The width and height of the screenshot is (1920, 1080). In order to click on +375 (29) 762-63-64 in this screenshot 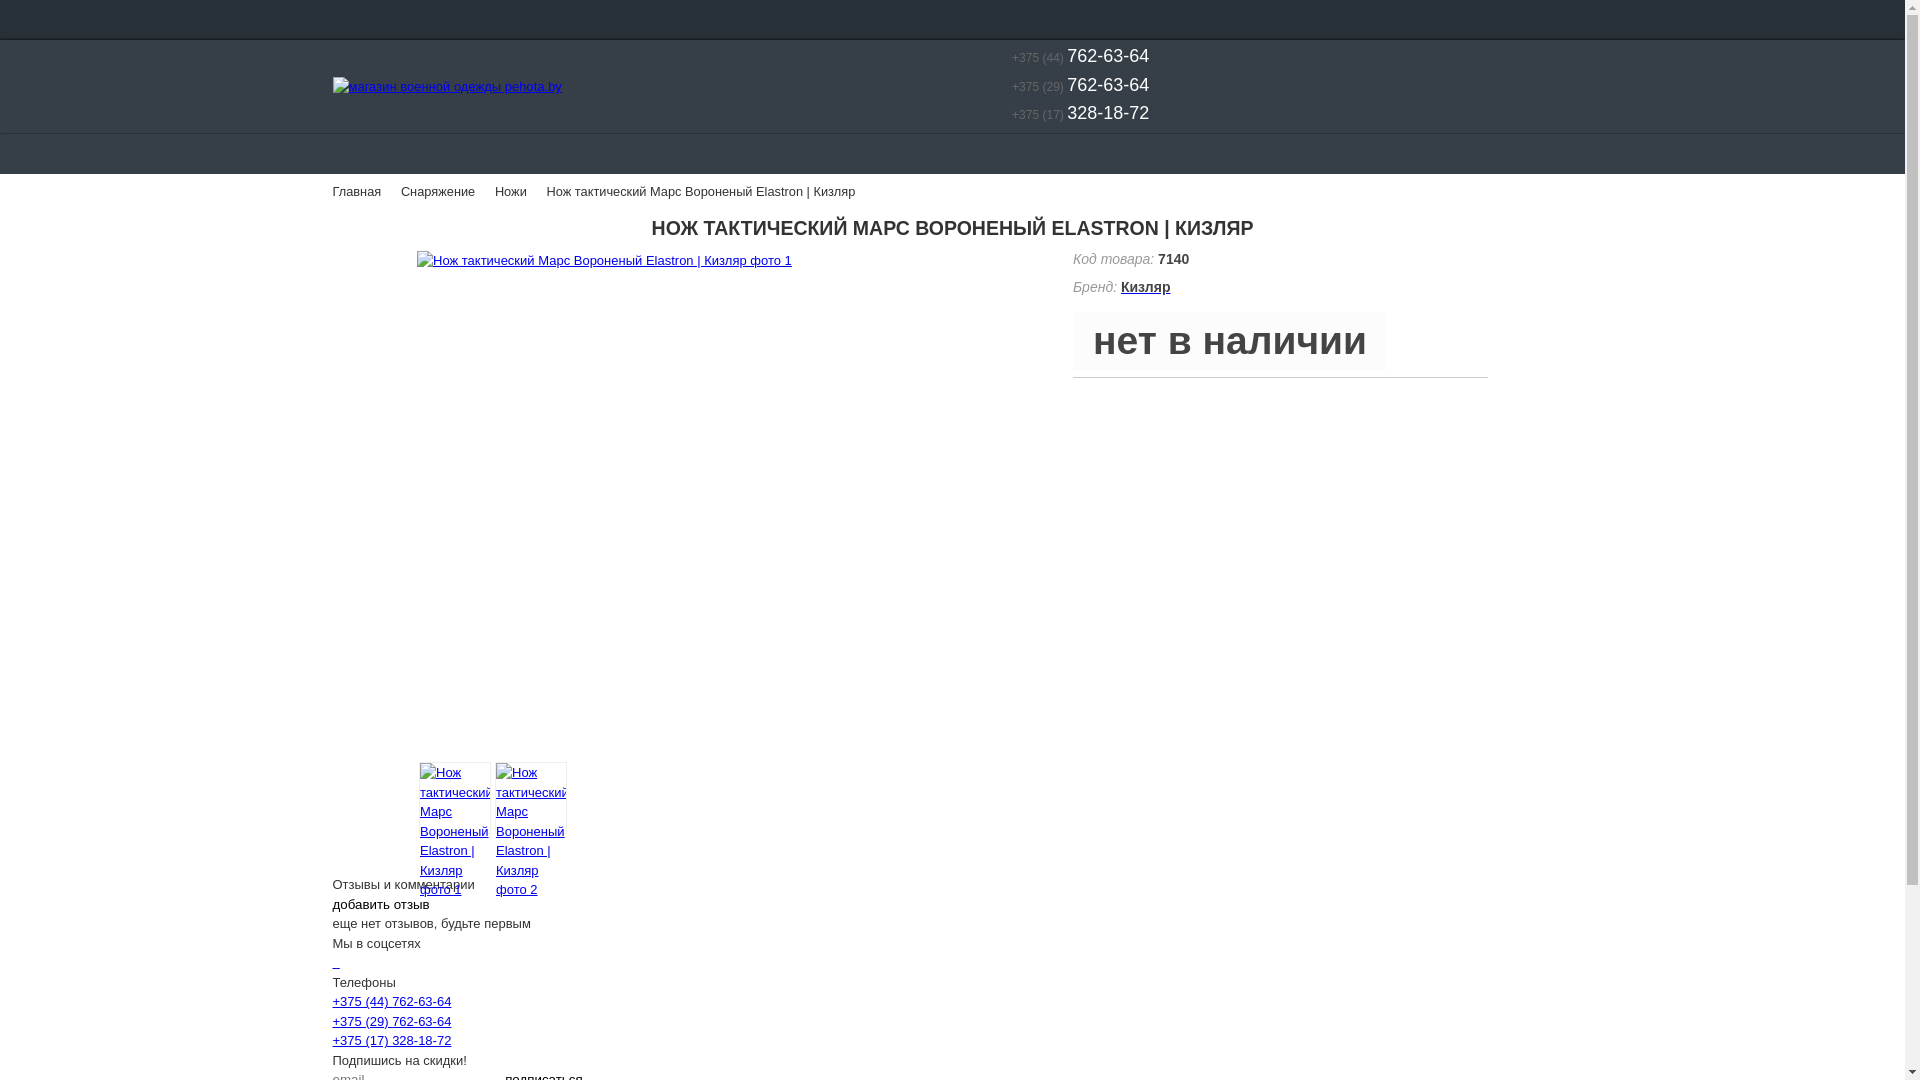, I will do `click(1067, 87)`.